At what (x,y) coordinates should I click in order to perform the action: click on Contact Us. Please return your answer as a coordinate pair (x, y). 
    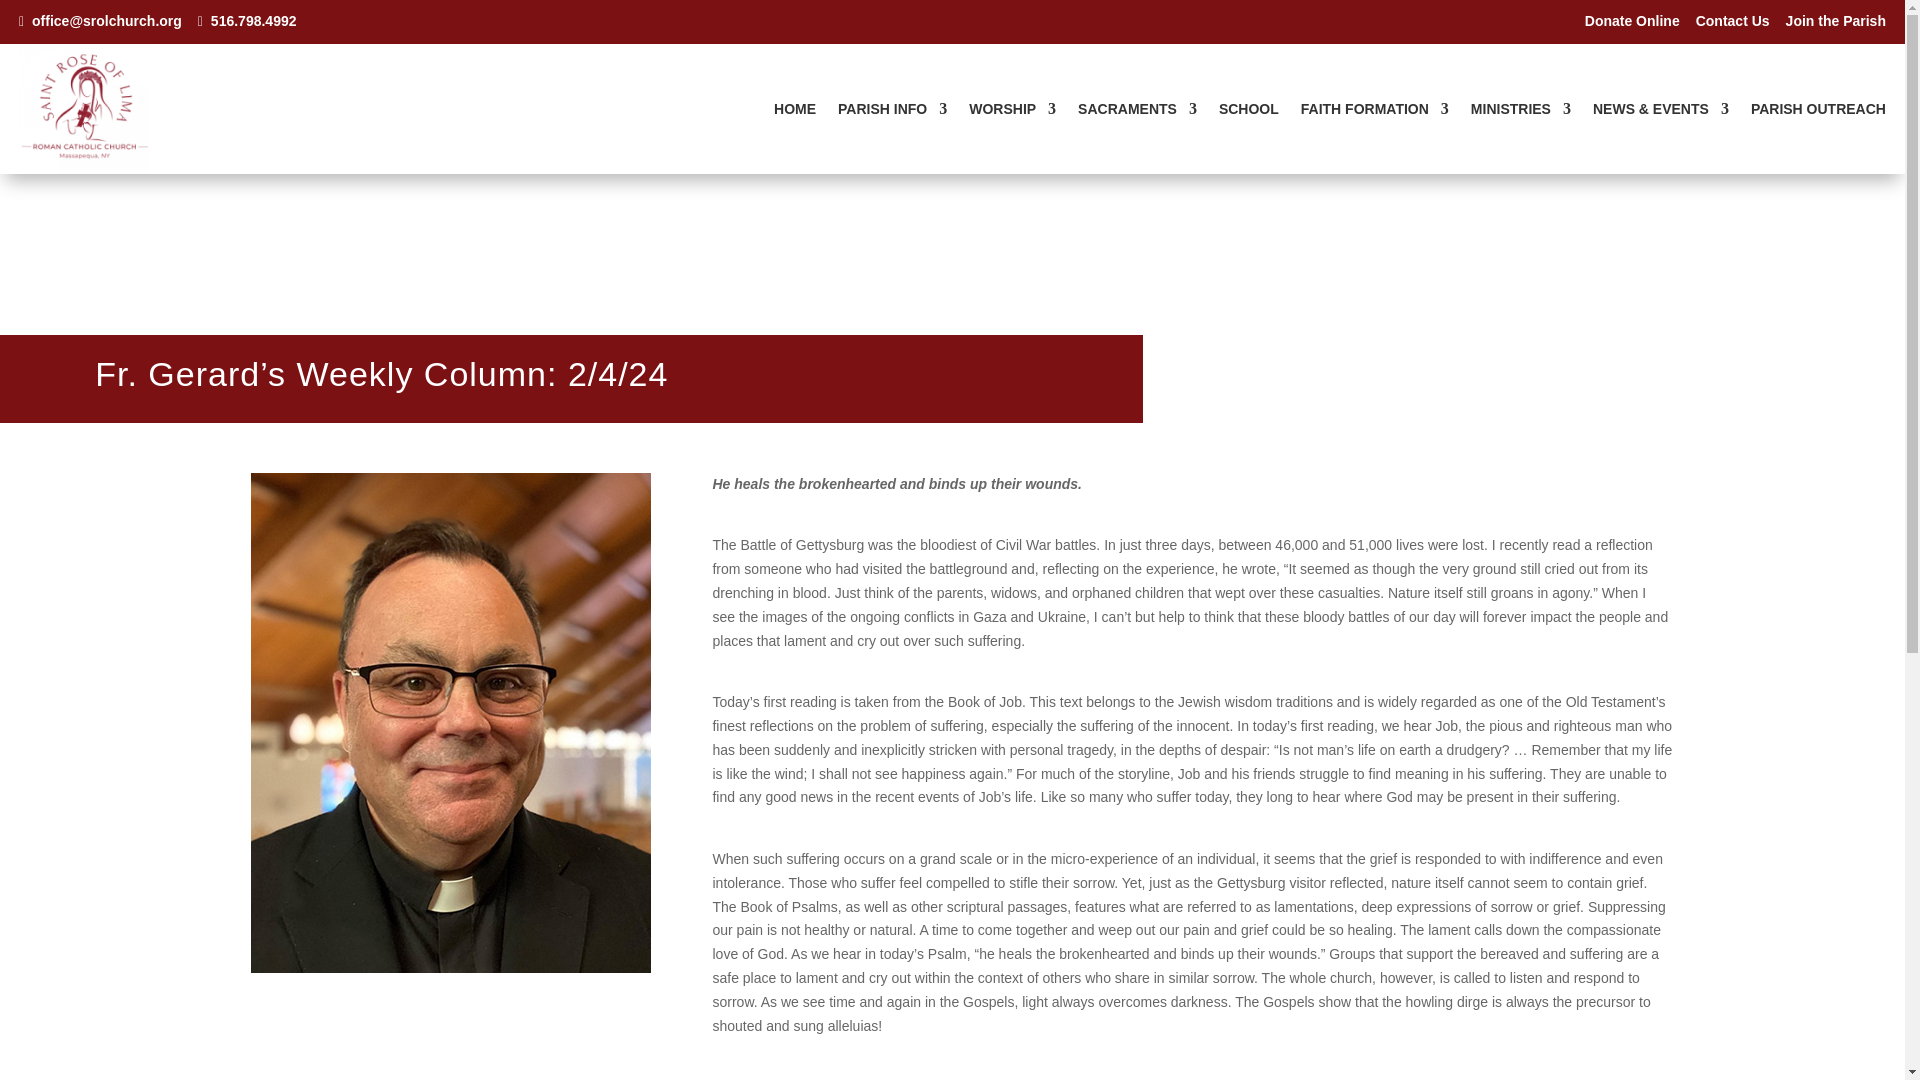
    Looking at the image, I should click on (1732, 20).